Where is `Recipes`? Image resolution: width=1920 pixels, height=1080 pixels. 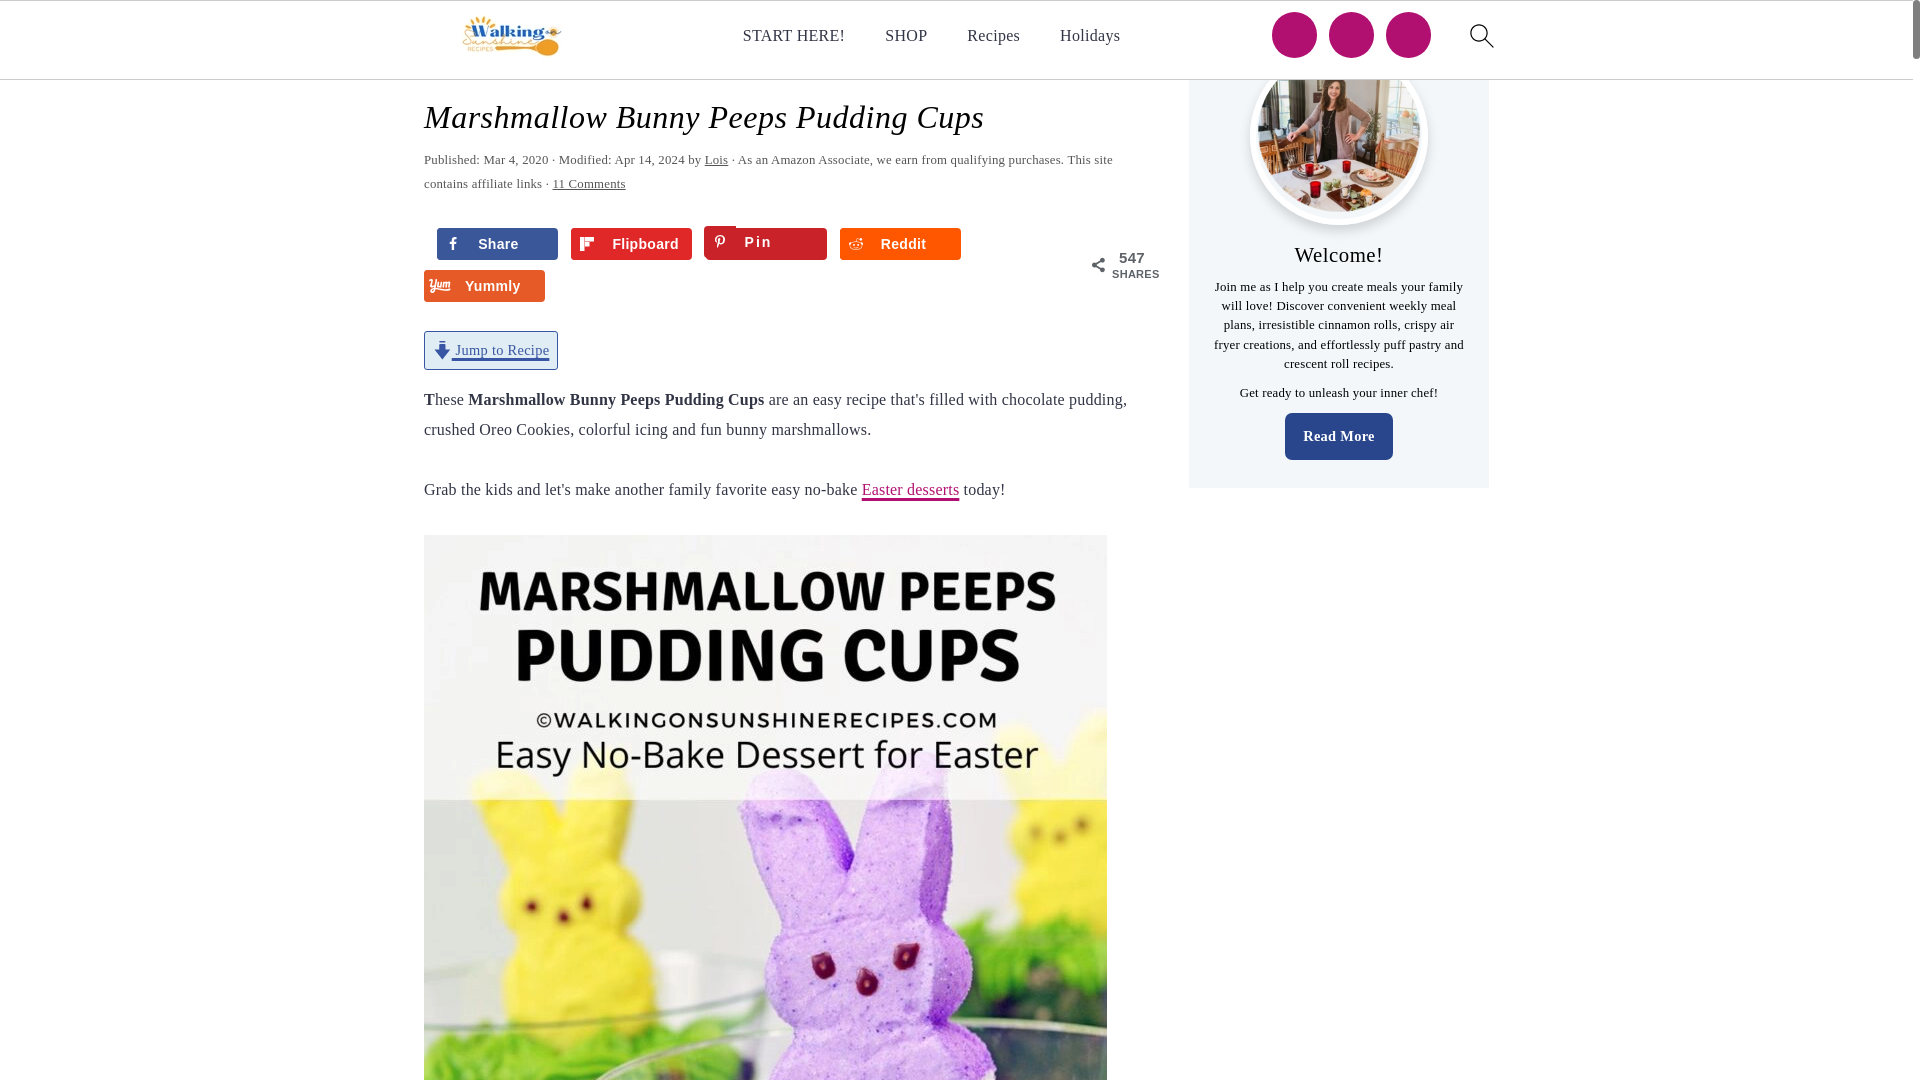
Recipes is located at coordinates (507, 66).